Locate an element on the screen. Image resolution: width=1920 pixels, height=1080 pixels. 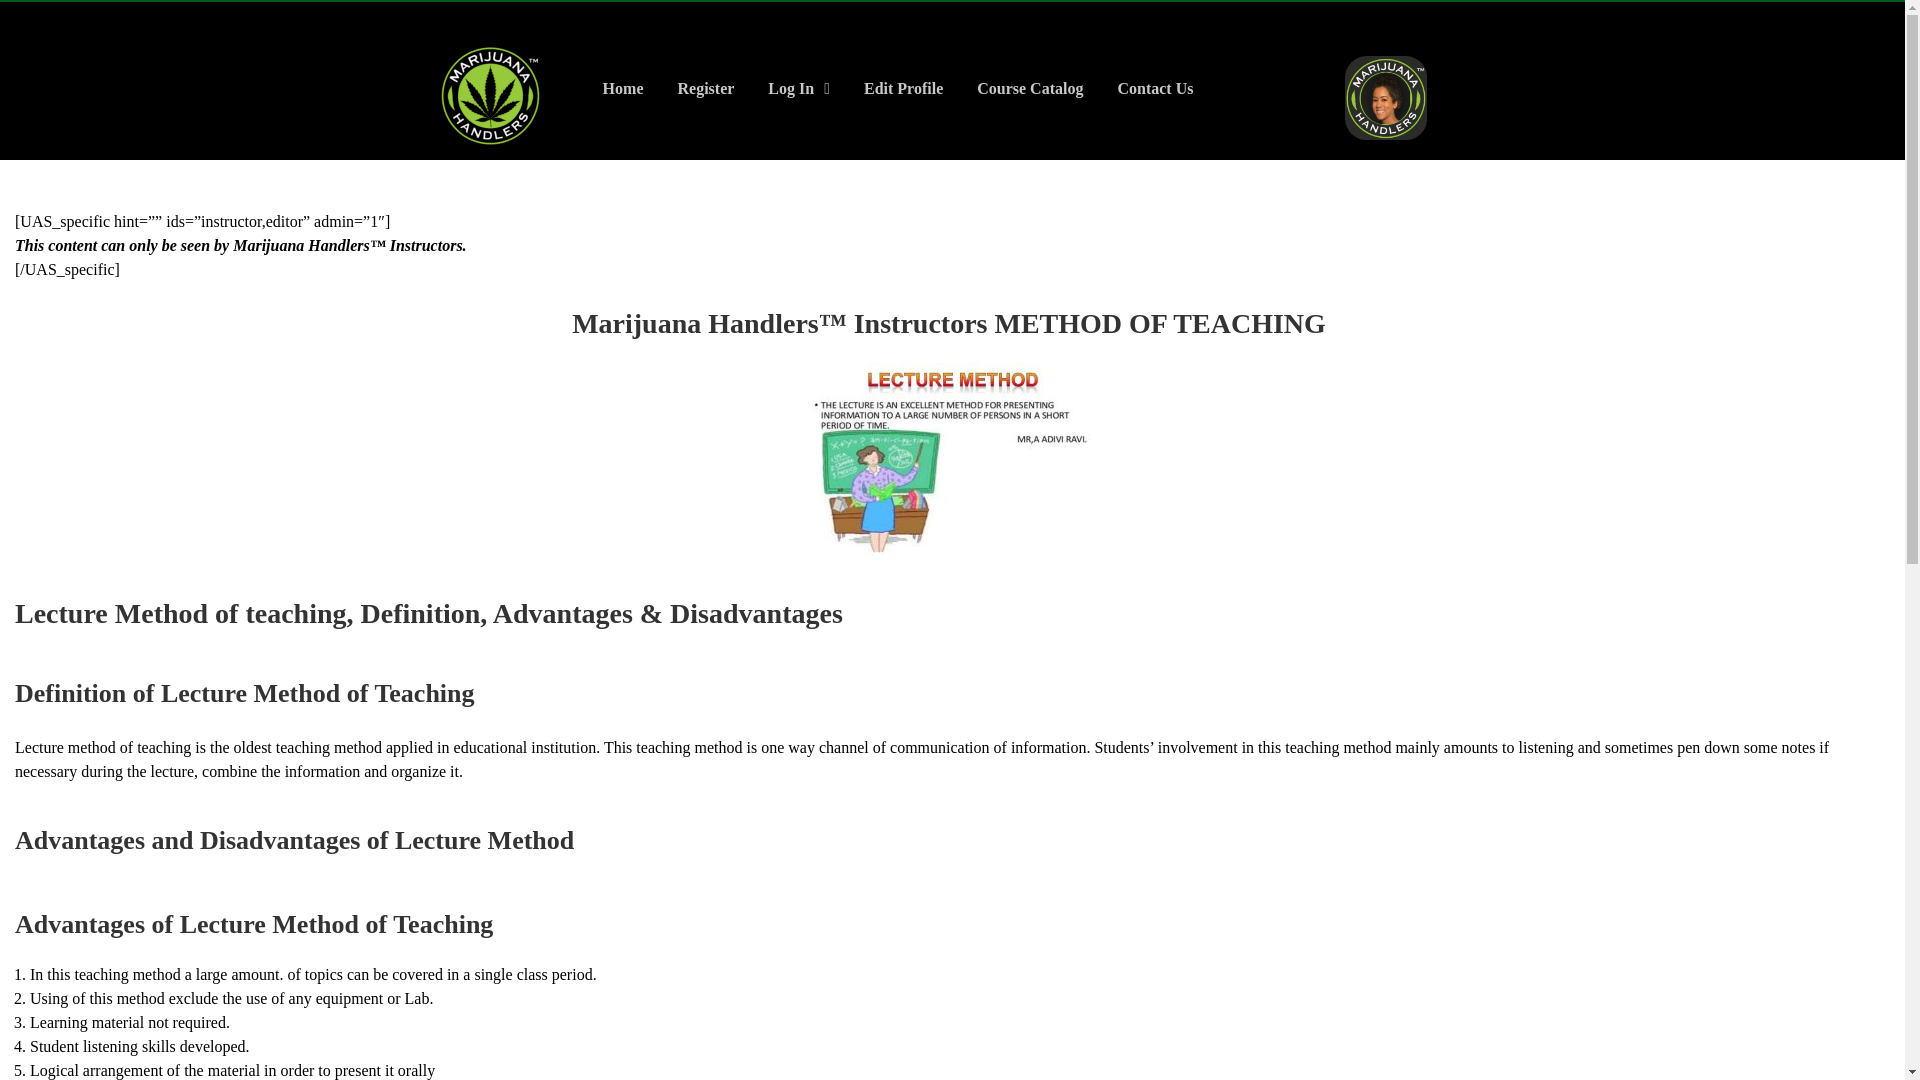
Course Catalog is located at coordinates (1030, 88).